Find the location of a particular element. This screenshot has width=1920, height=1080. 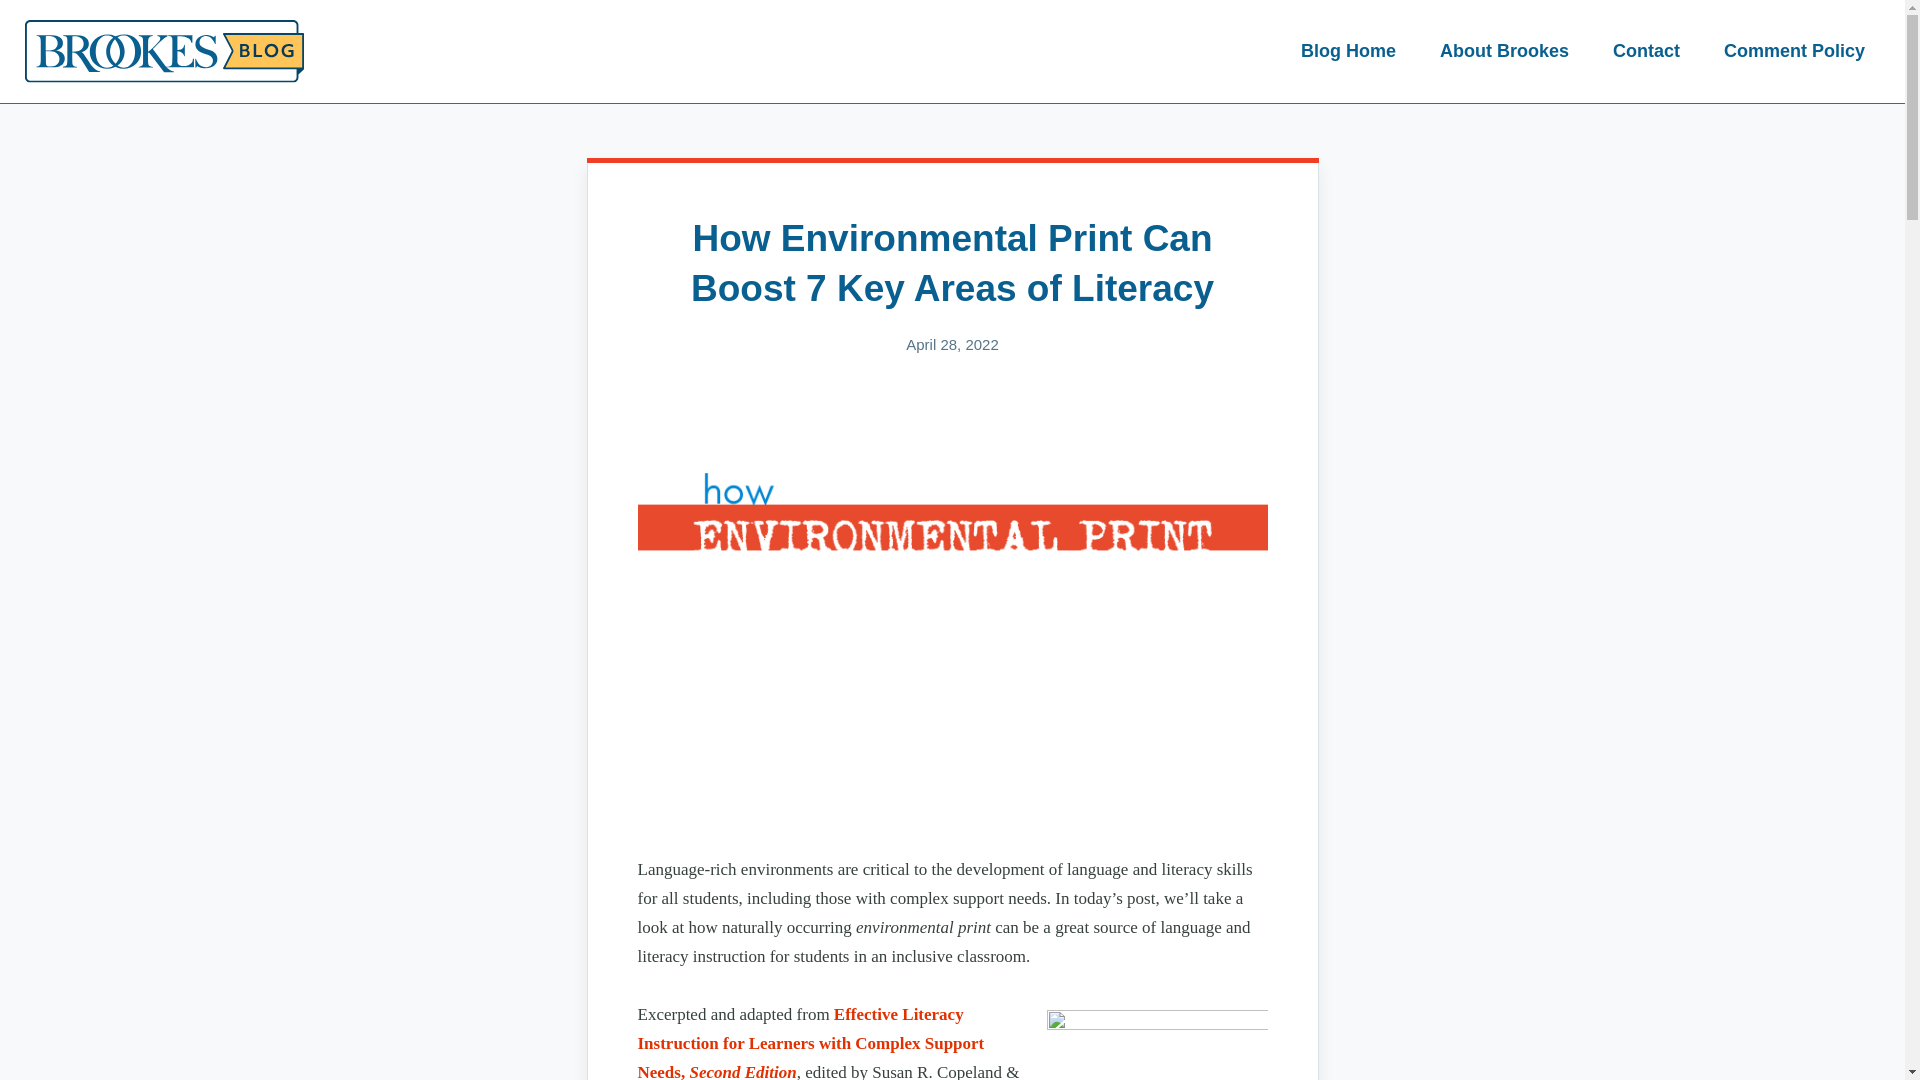

Comment Policy is located at coordinates (1794, 52).